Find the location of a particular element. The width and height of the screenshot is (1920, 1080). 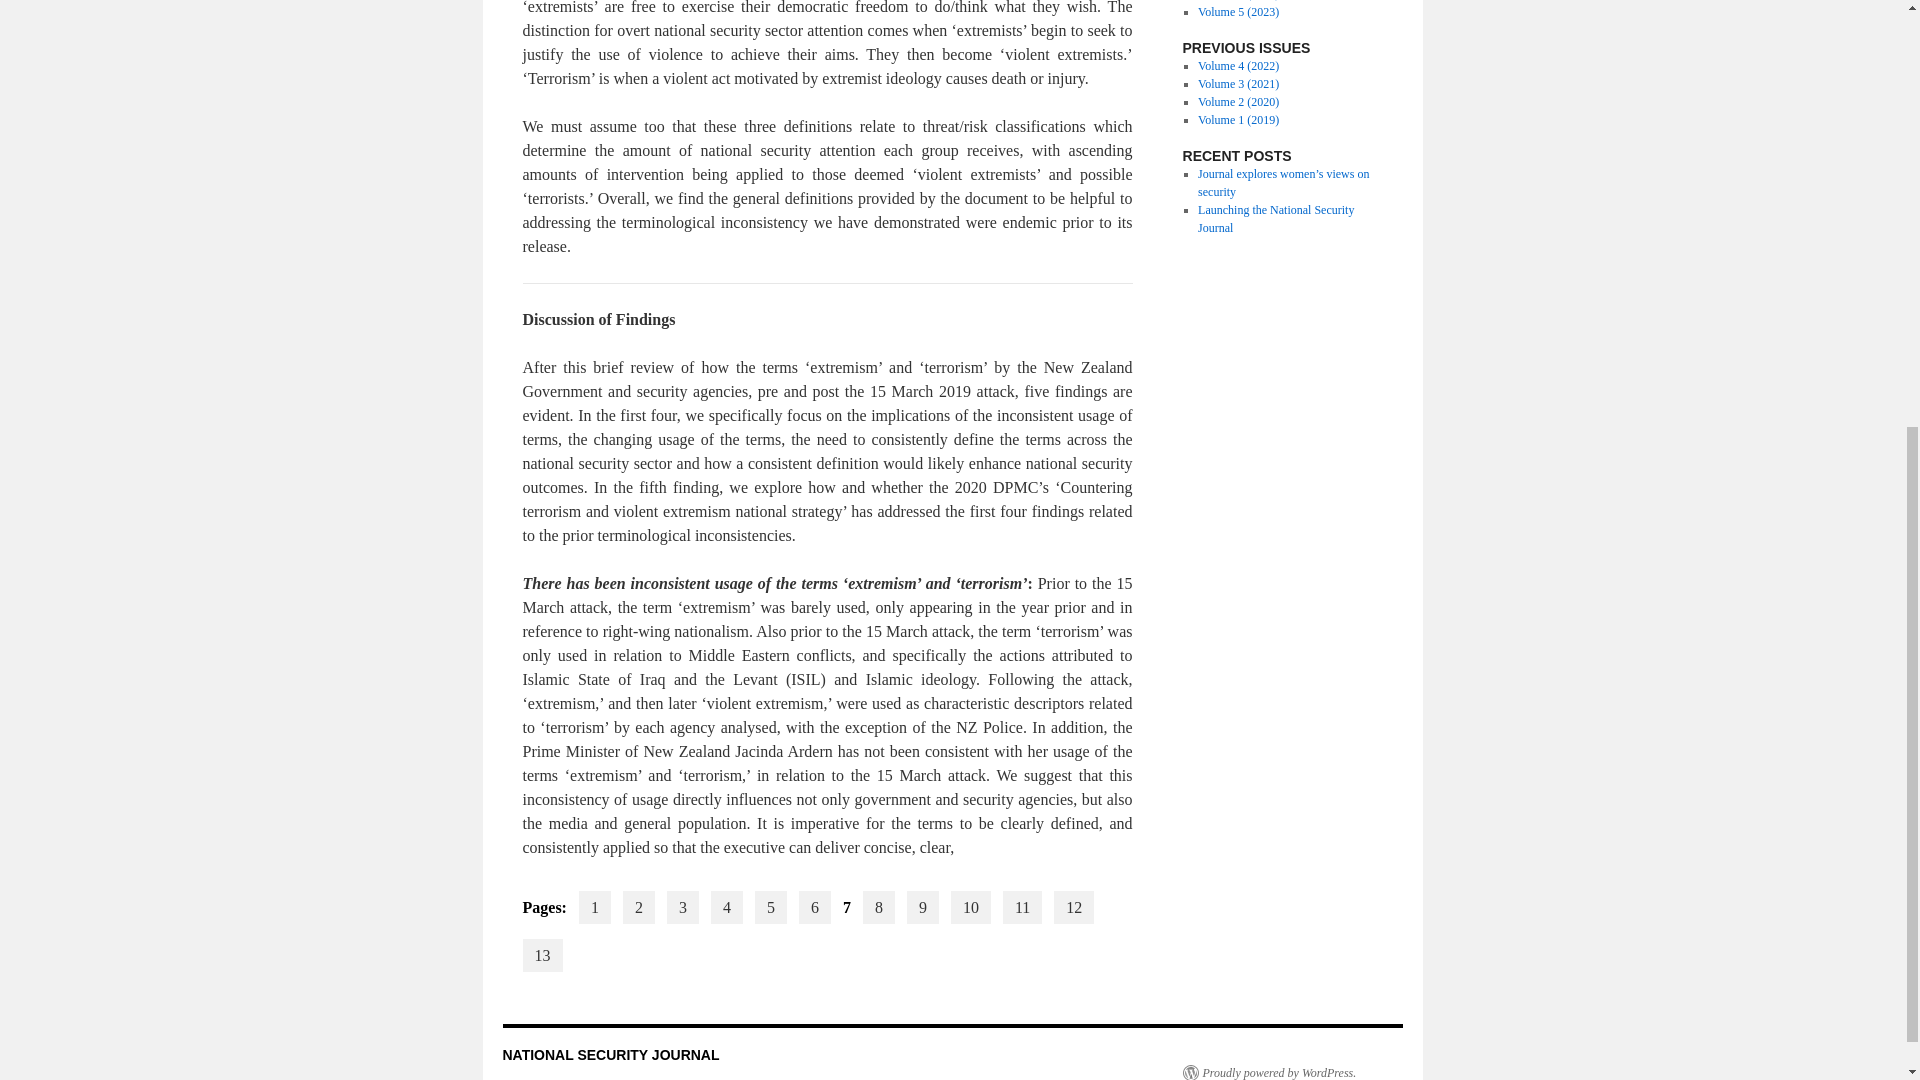

9 is located at coordinates (922, 908).